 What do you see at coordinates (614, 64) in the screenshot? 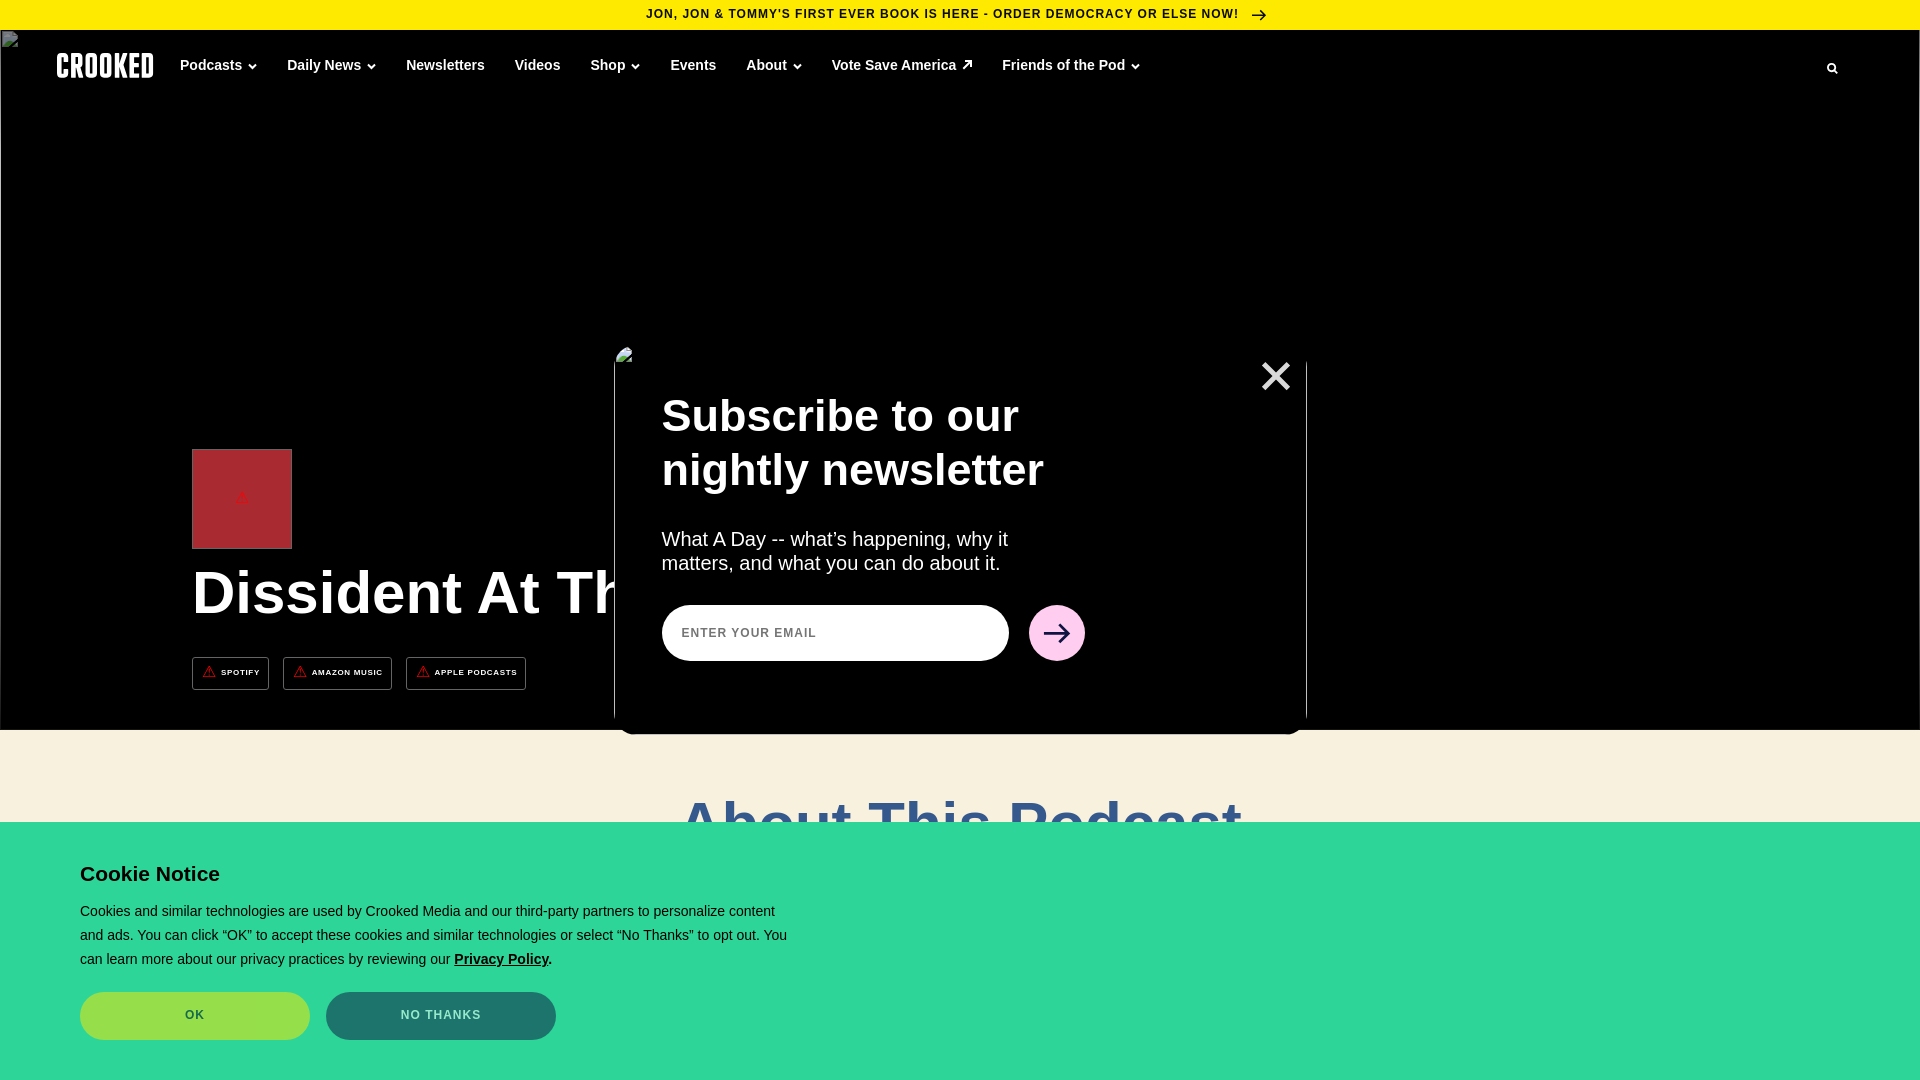
I see `Shop` at bounding box center [614, 64].